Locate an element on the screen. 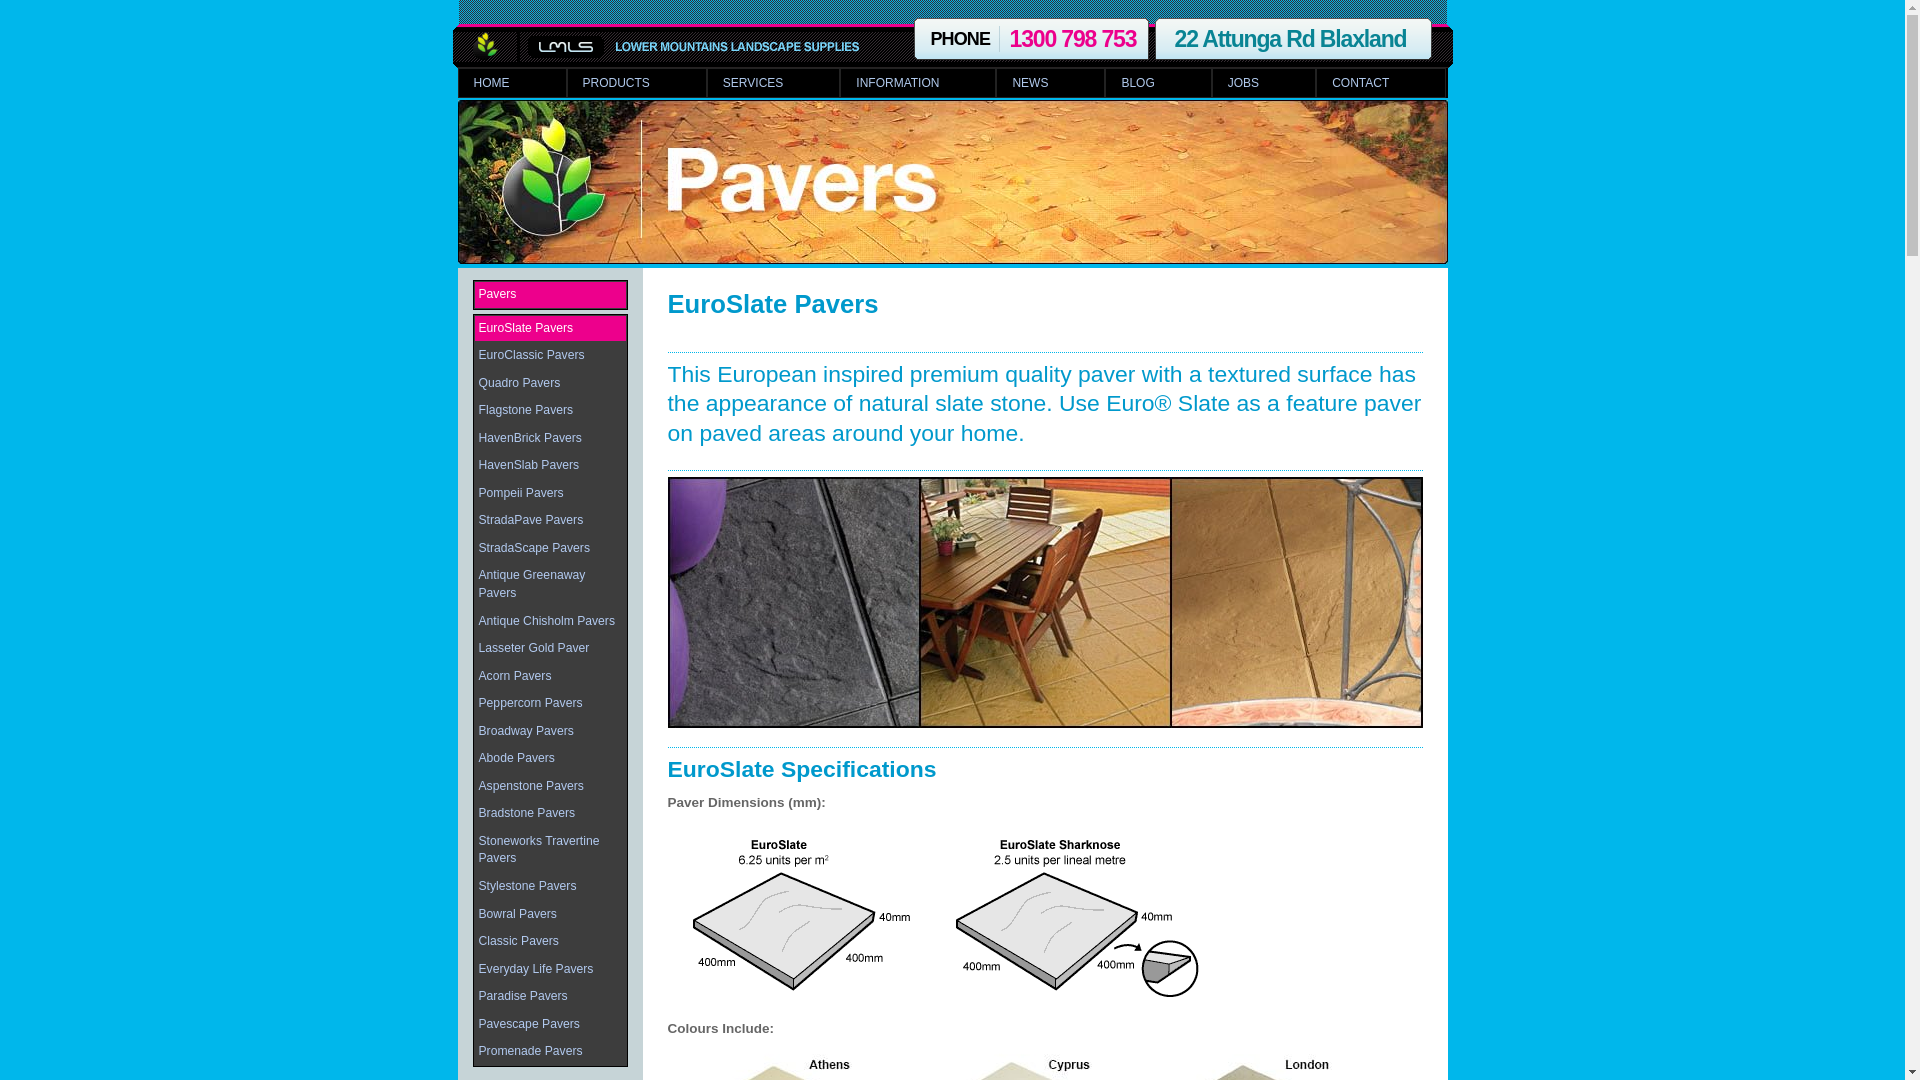 Image resolution: width=1920 pixels, height=1080 pixels. Flagstone Pavers is located at coordinates (550, 411).